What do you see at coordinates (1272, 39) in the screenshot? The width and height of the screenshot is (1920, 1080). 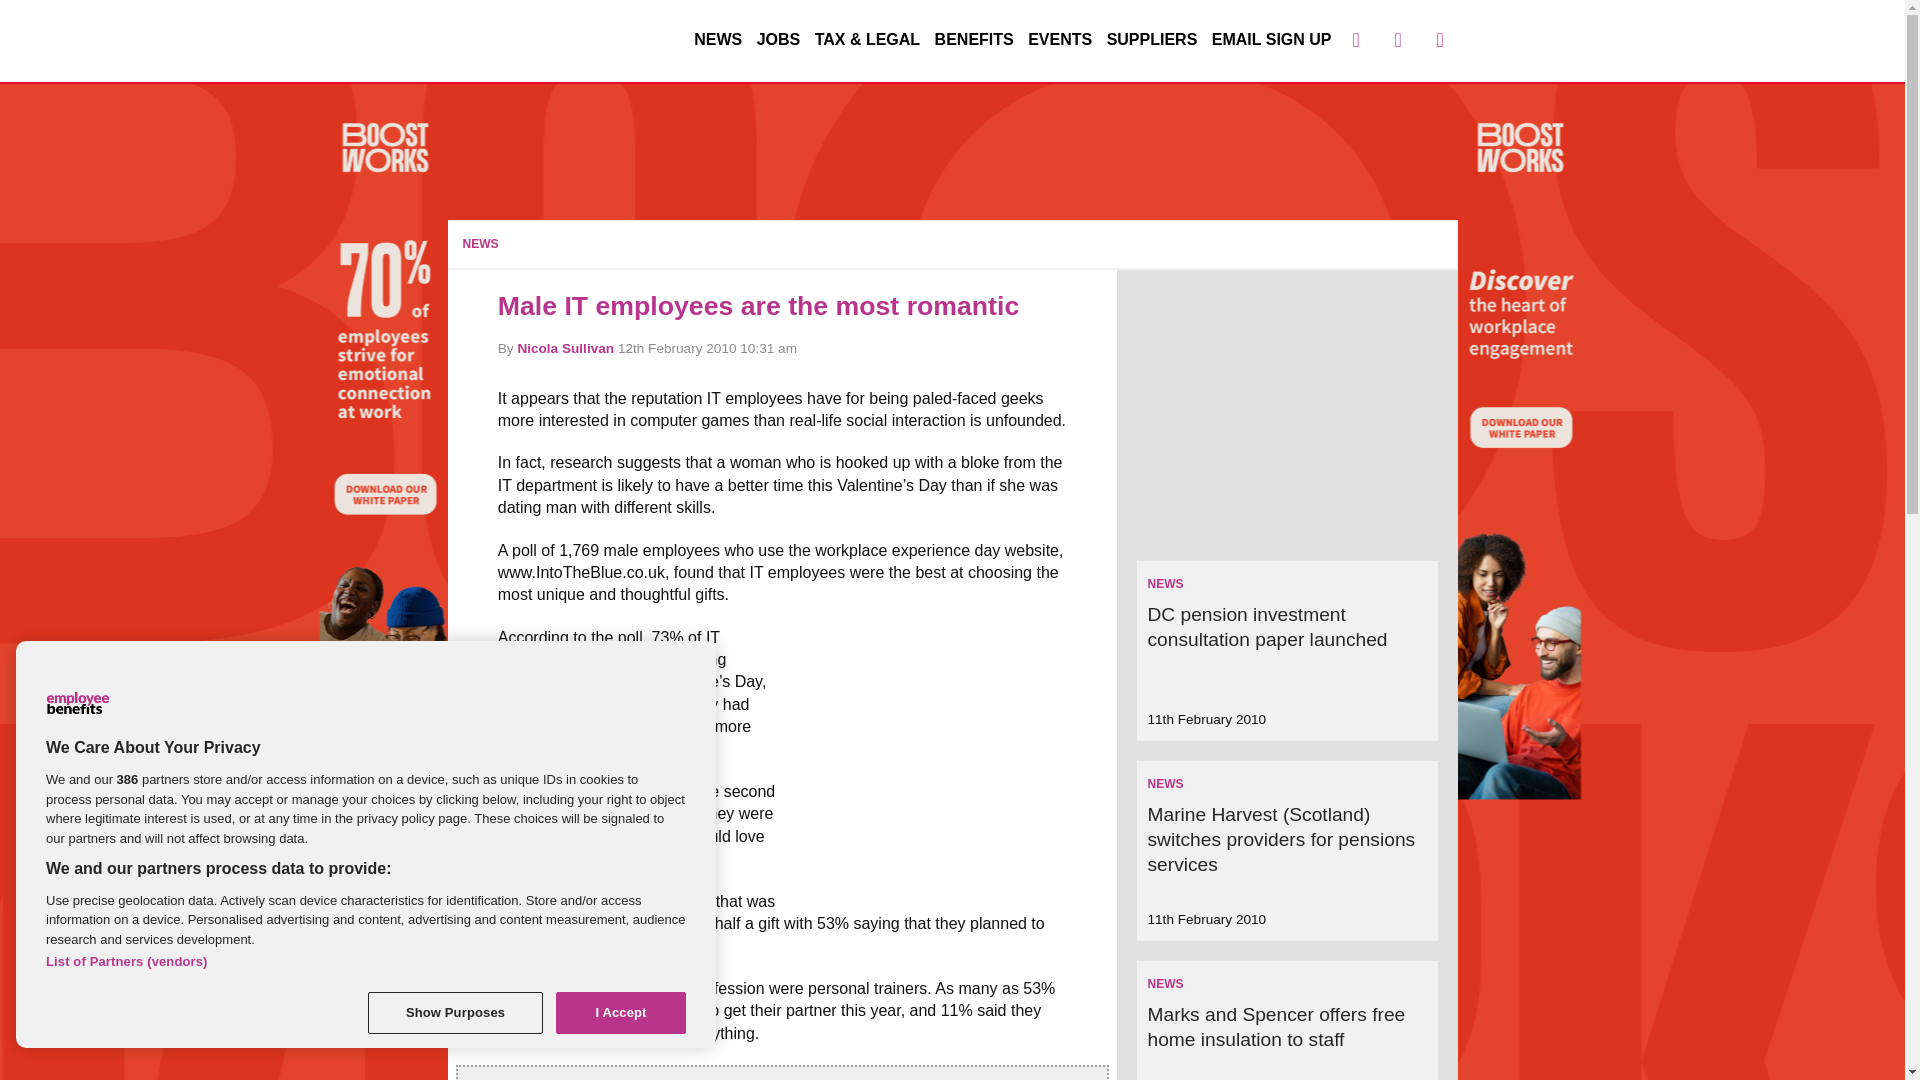 I see `EMAIL SIGN UP` at bounding box center [1272, 39].